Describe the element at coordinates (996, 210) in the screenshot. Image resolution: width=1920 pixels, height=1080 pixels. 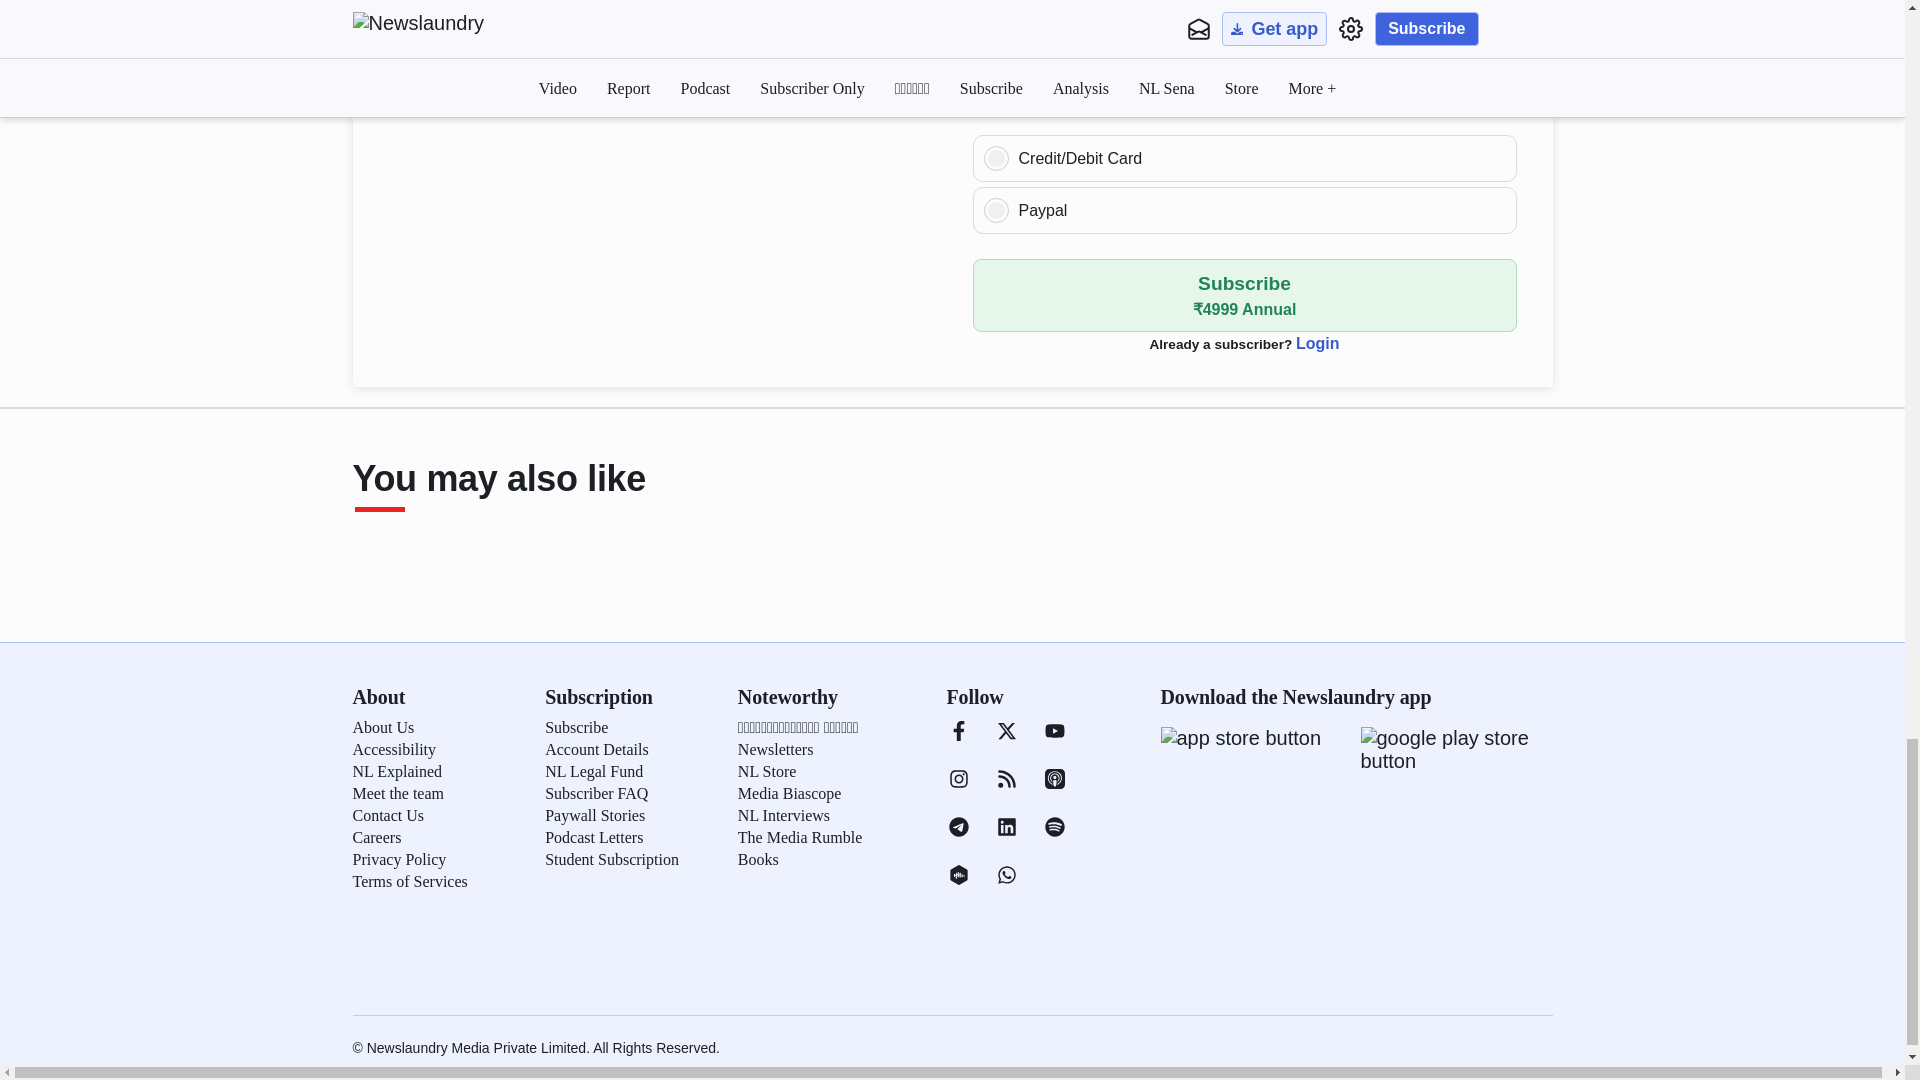
I see `on` at that location.